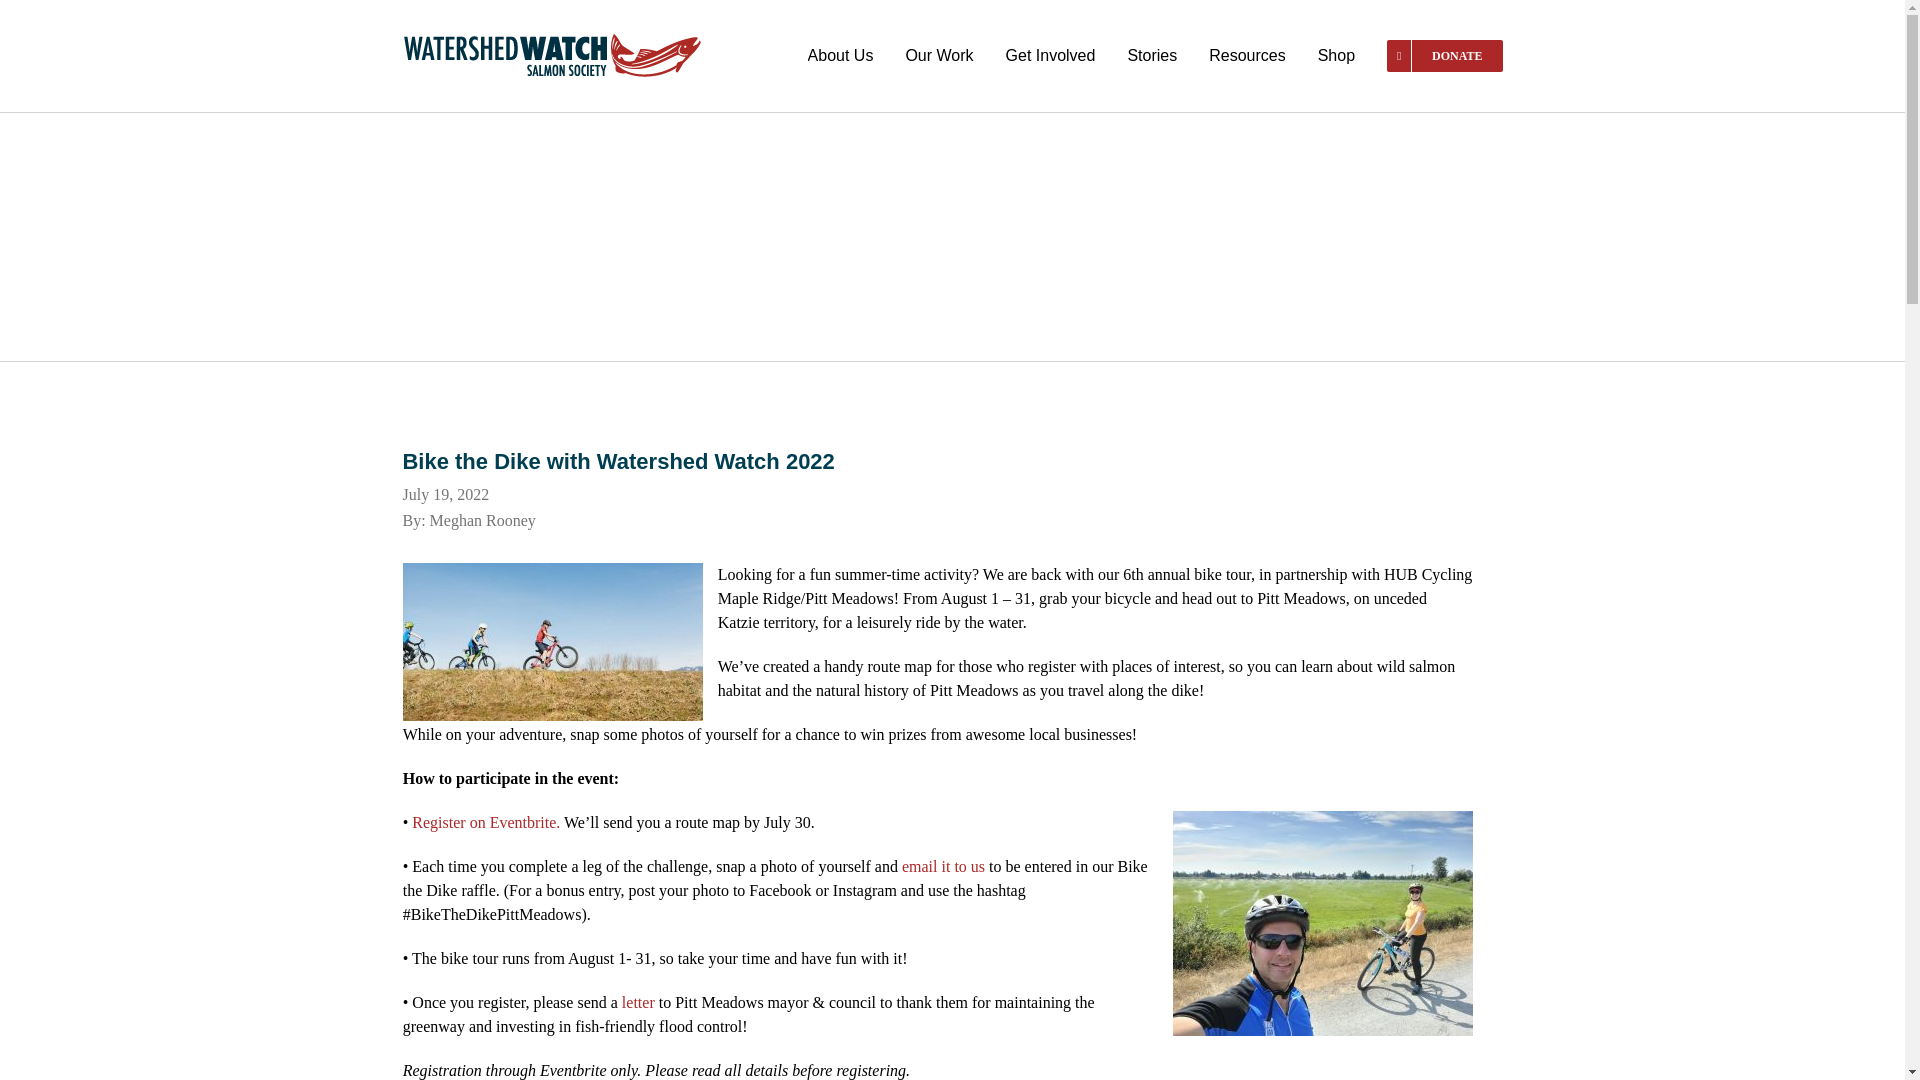  I want to click on About Us, so click(840, 56).